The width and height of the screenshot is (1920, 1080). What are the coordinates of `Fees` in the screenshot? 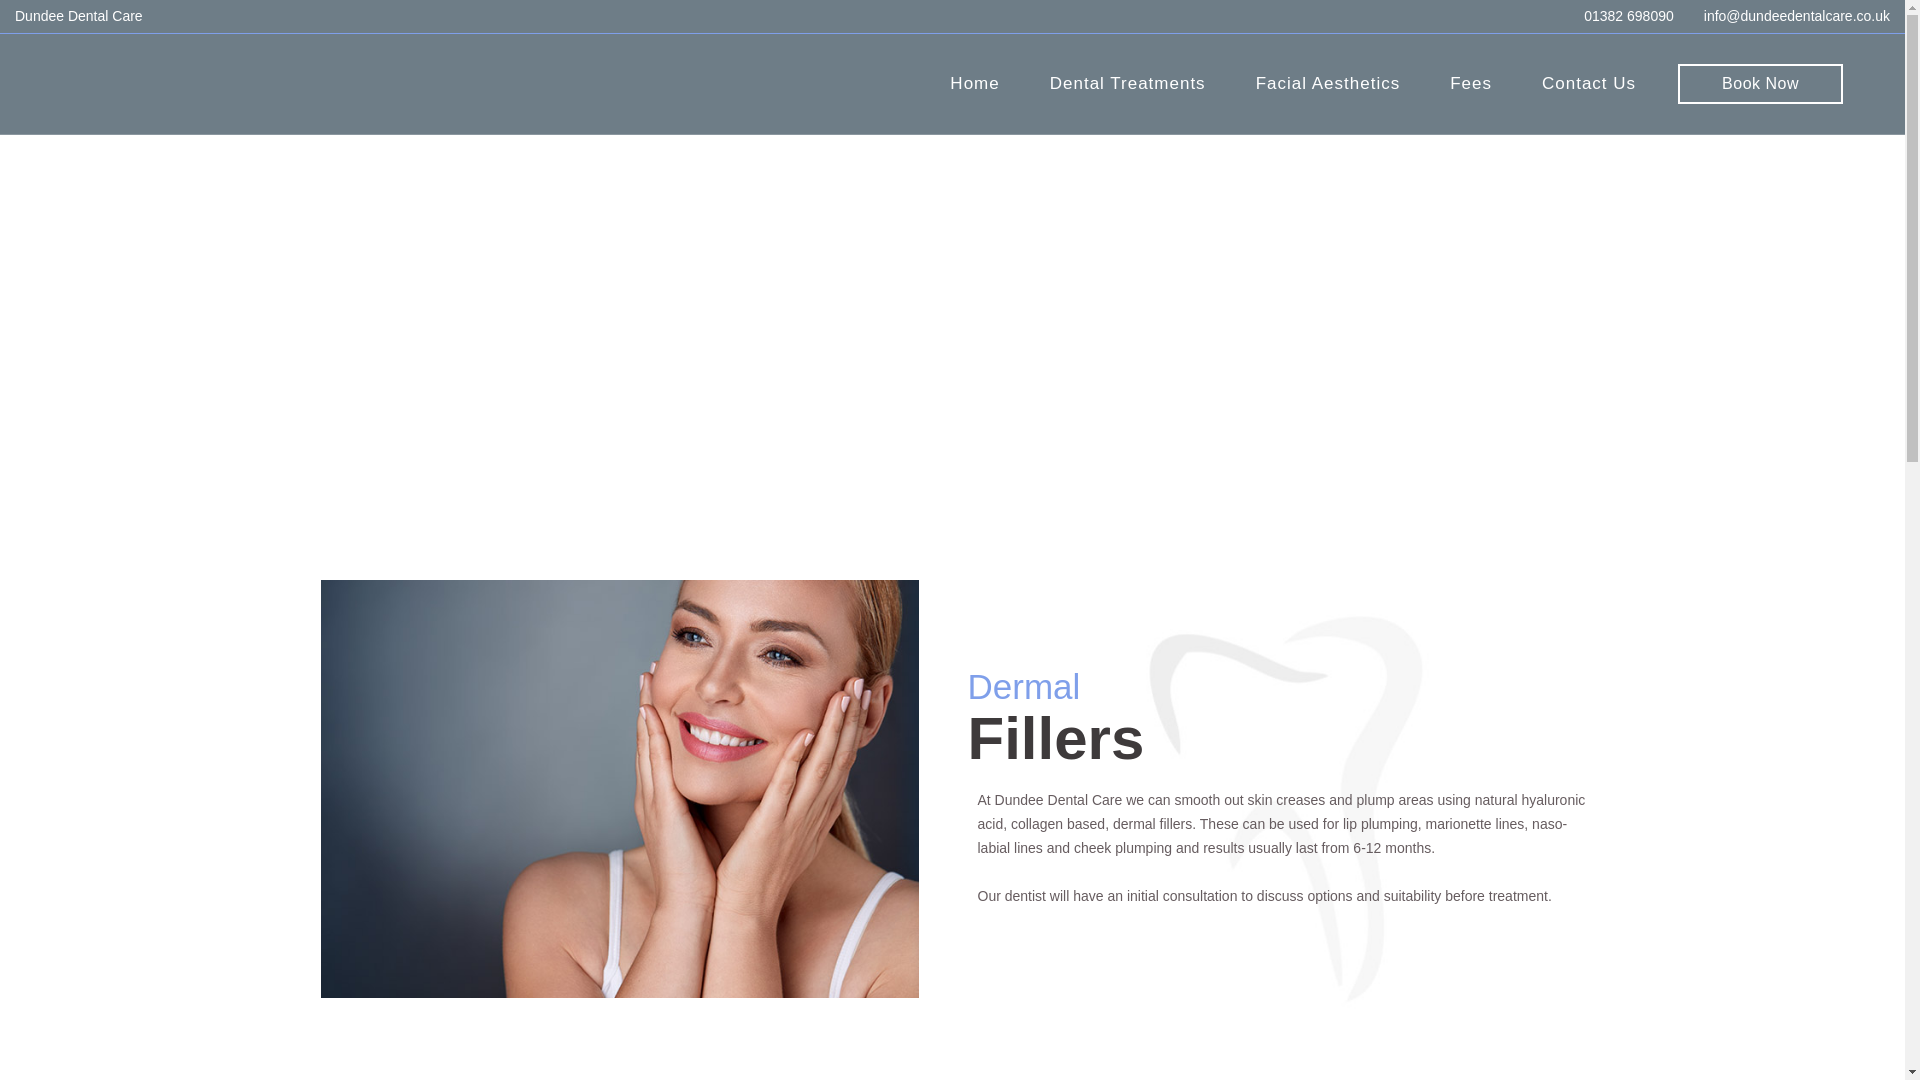 It's located at (1470, 83).